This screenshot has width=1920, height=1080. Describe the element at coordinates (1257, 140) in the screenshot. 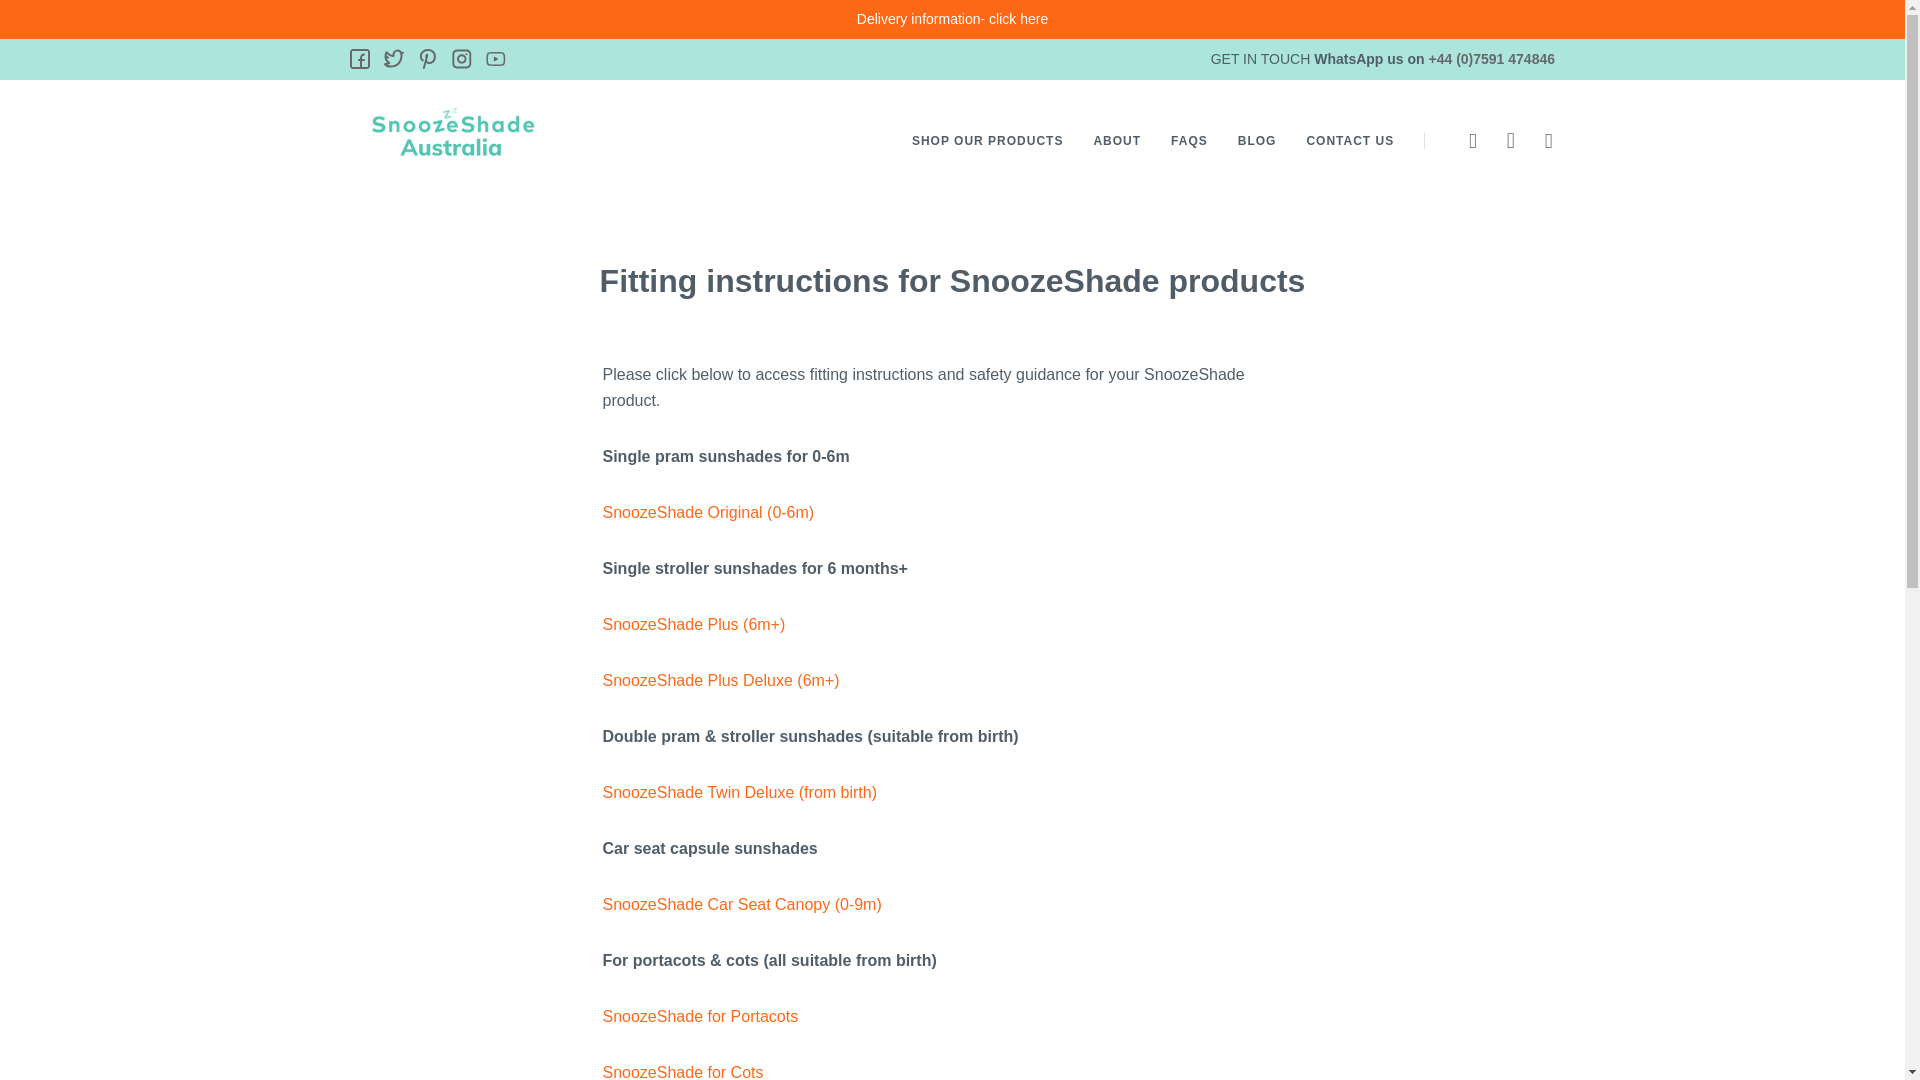

I see `BLOG` at that location.